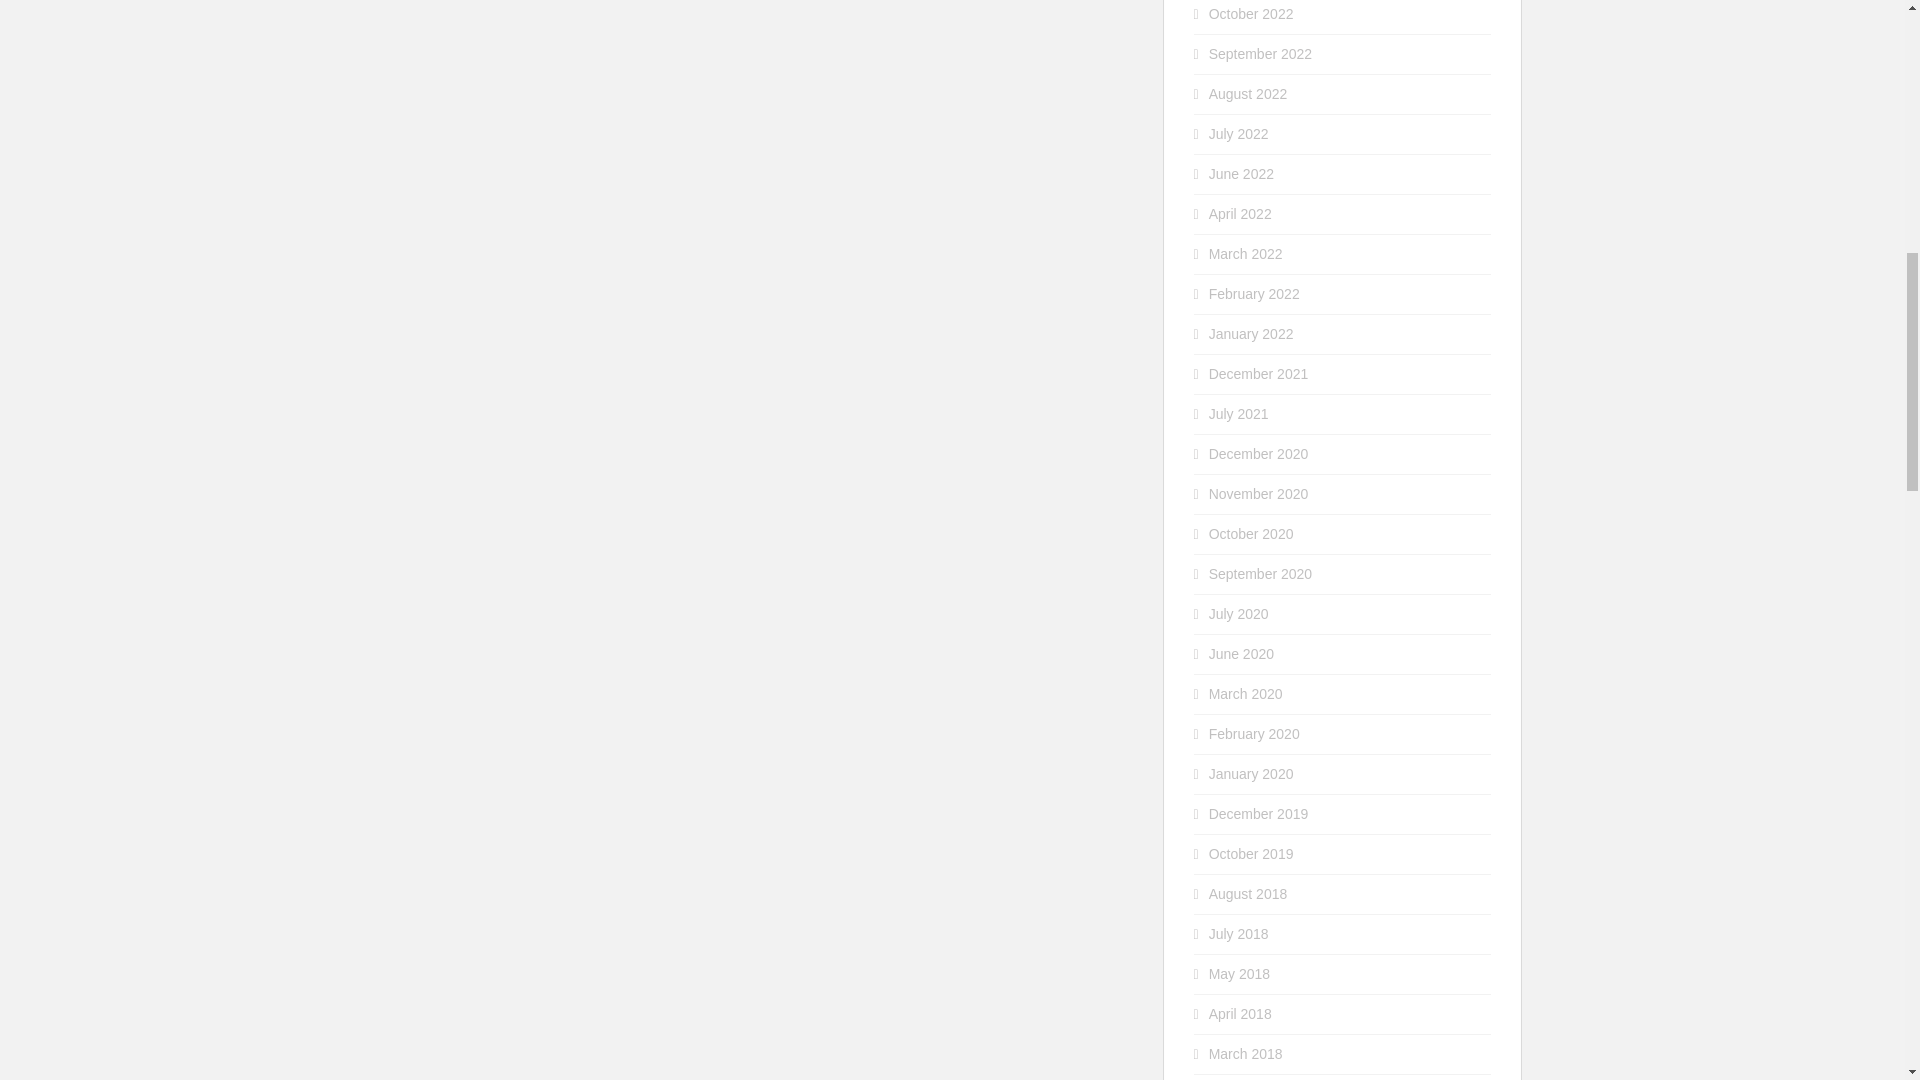 This screenshot has height=1080, width=1920. What do you see at coordinates (1248, 94) in the screenshot?
I see `August 2022` at bounding box center [1248, 94].